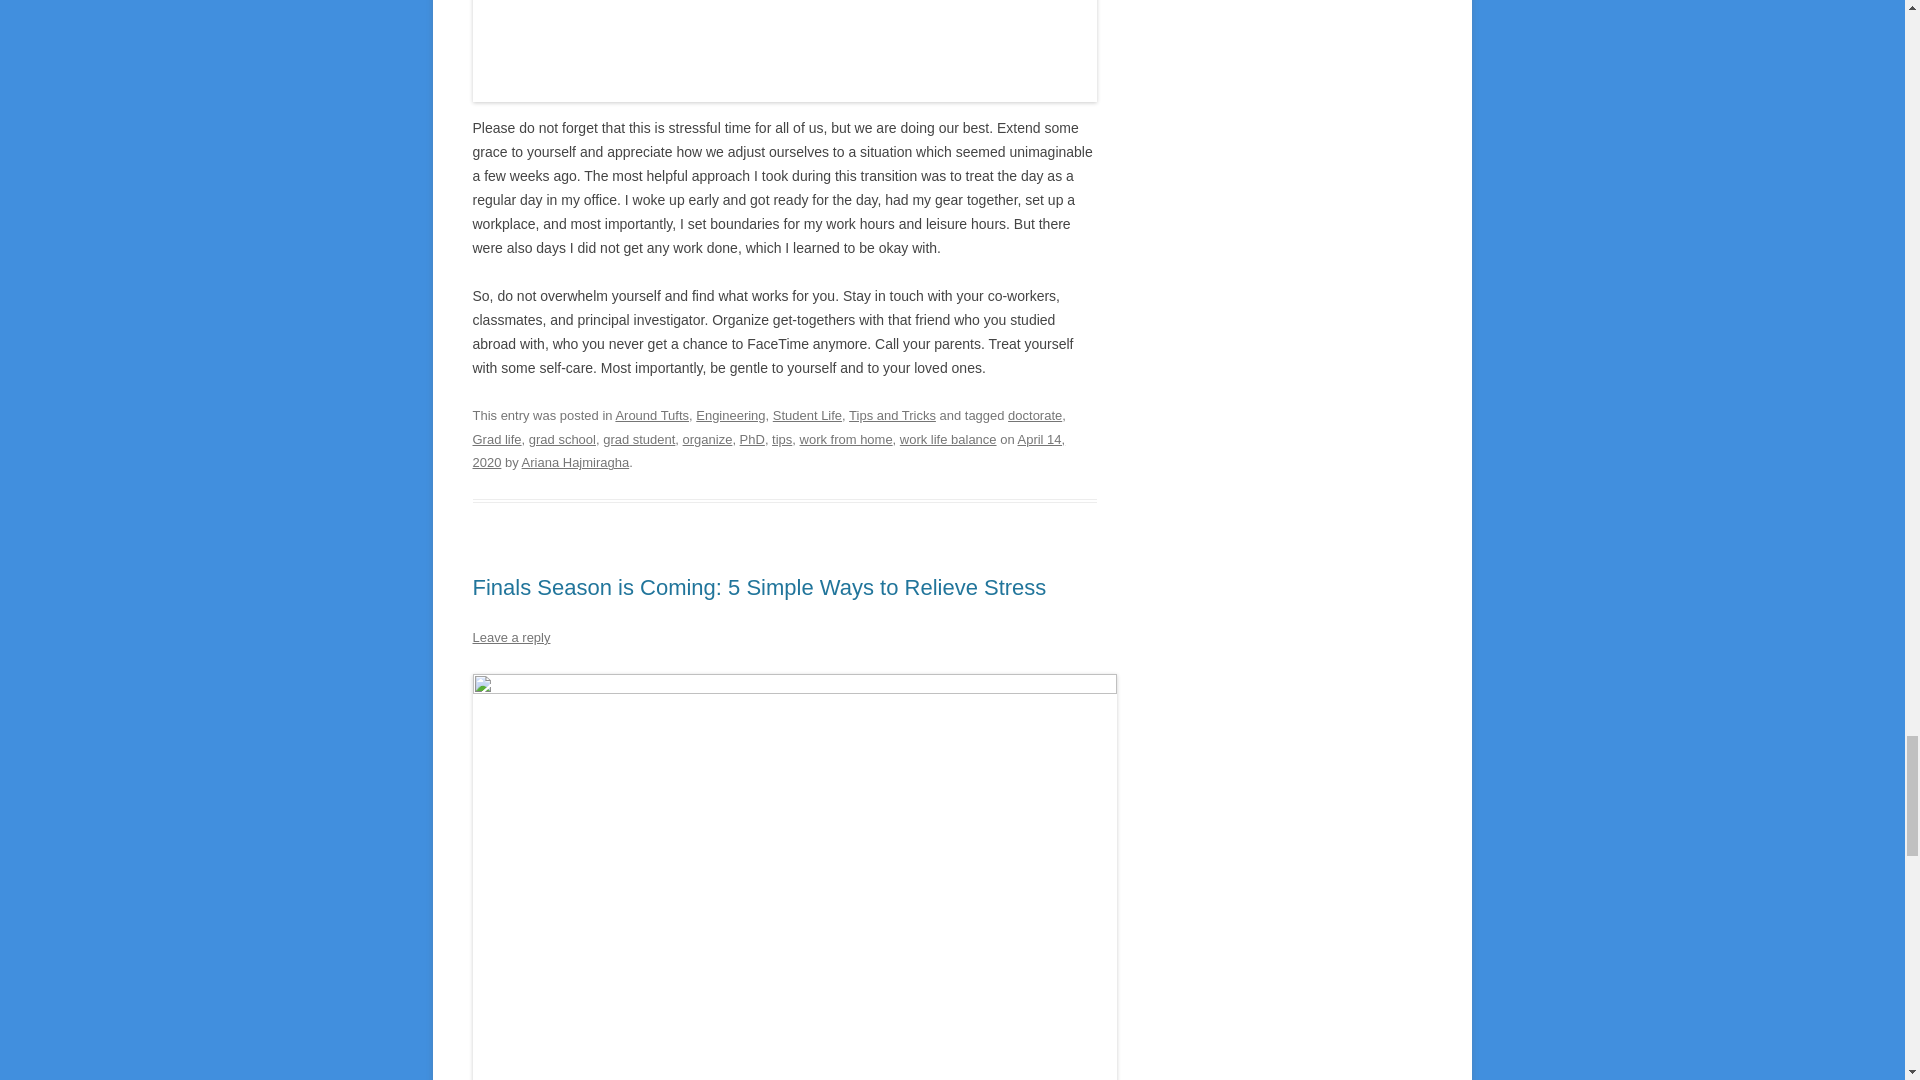 This screenshot has height=1080, width=1920. What do you see at coordinates (576, 462) in the screenshot?
I see `View all posts by Ariana Hajmiragha` at bounding box center [576, 462].